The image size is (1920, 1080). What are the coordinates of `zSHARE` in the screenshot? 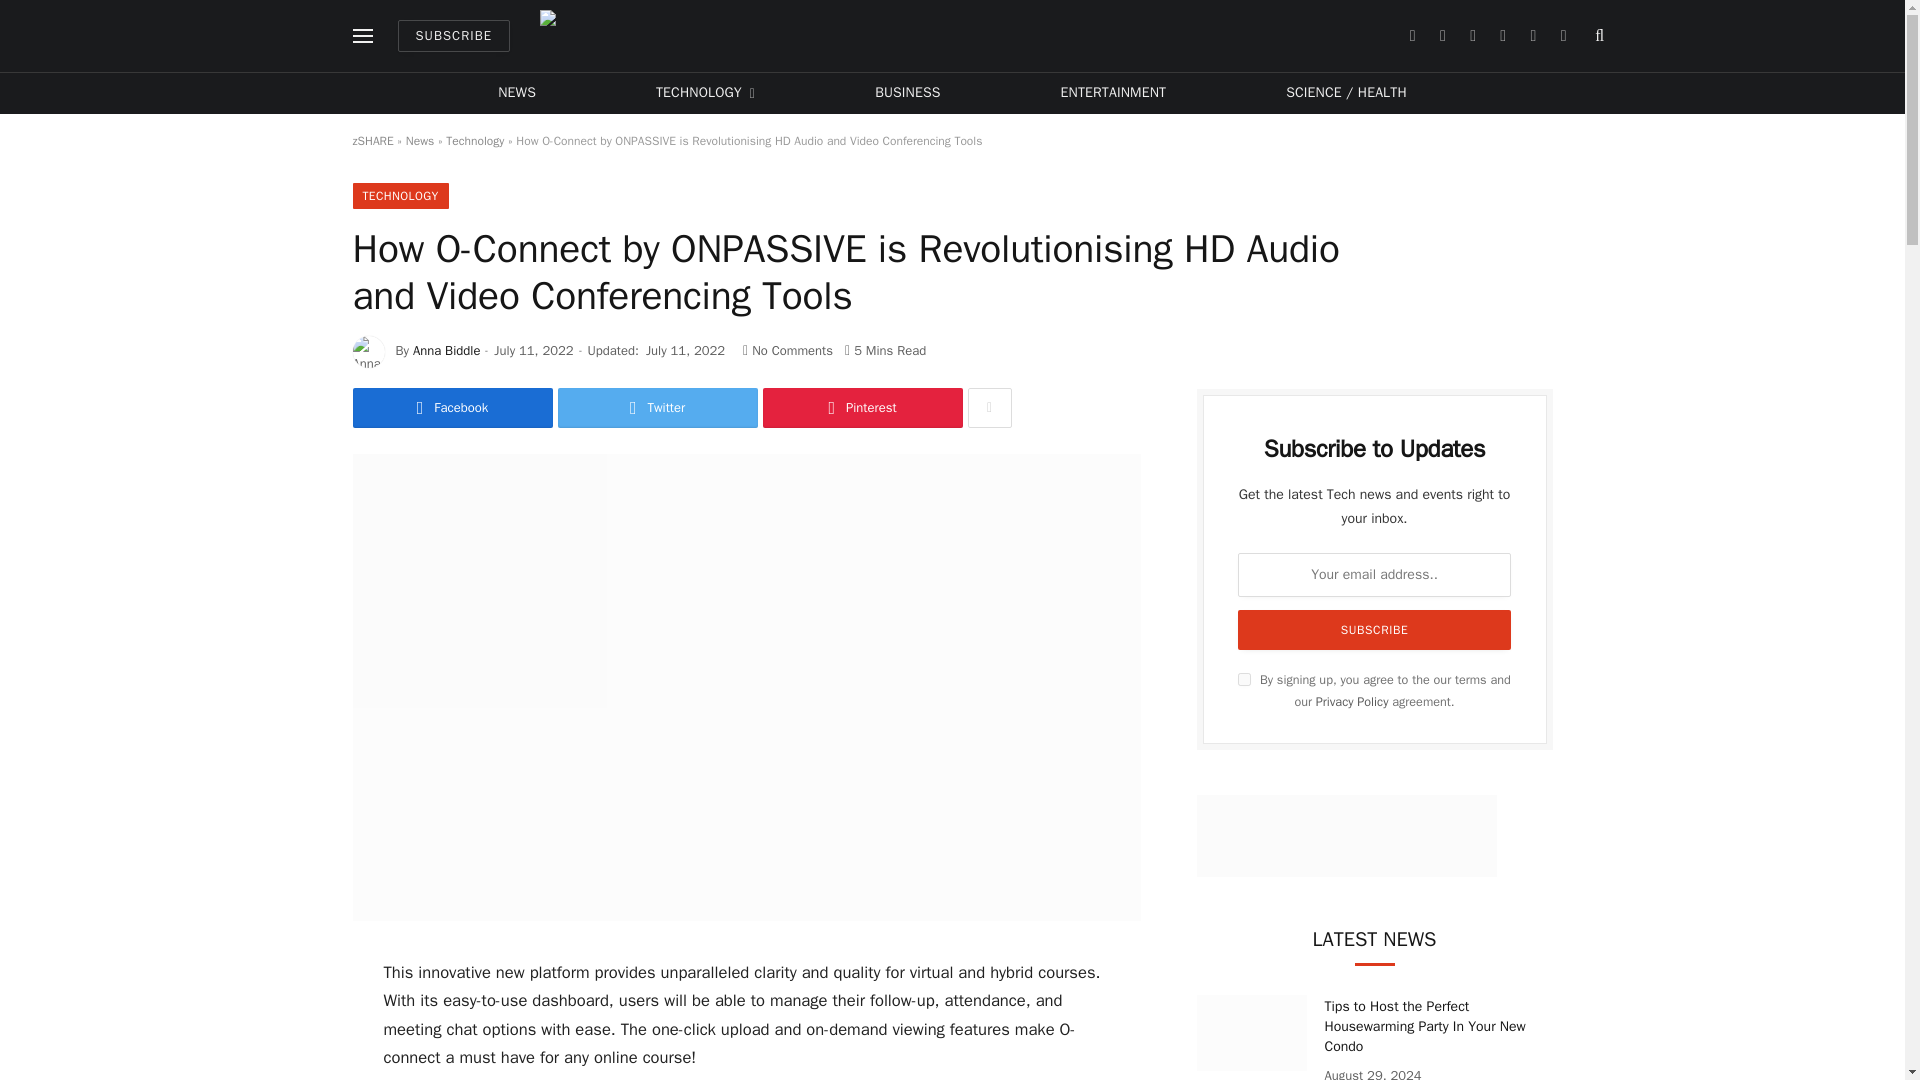 It's located at (962, 36).